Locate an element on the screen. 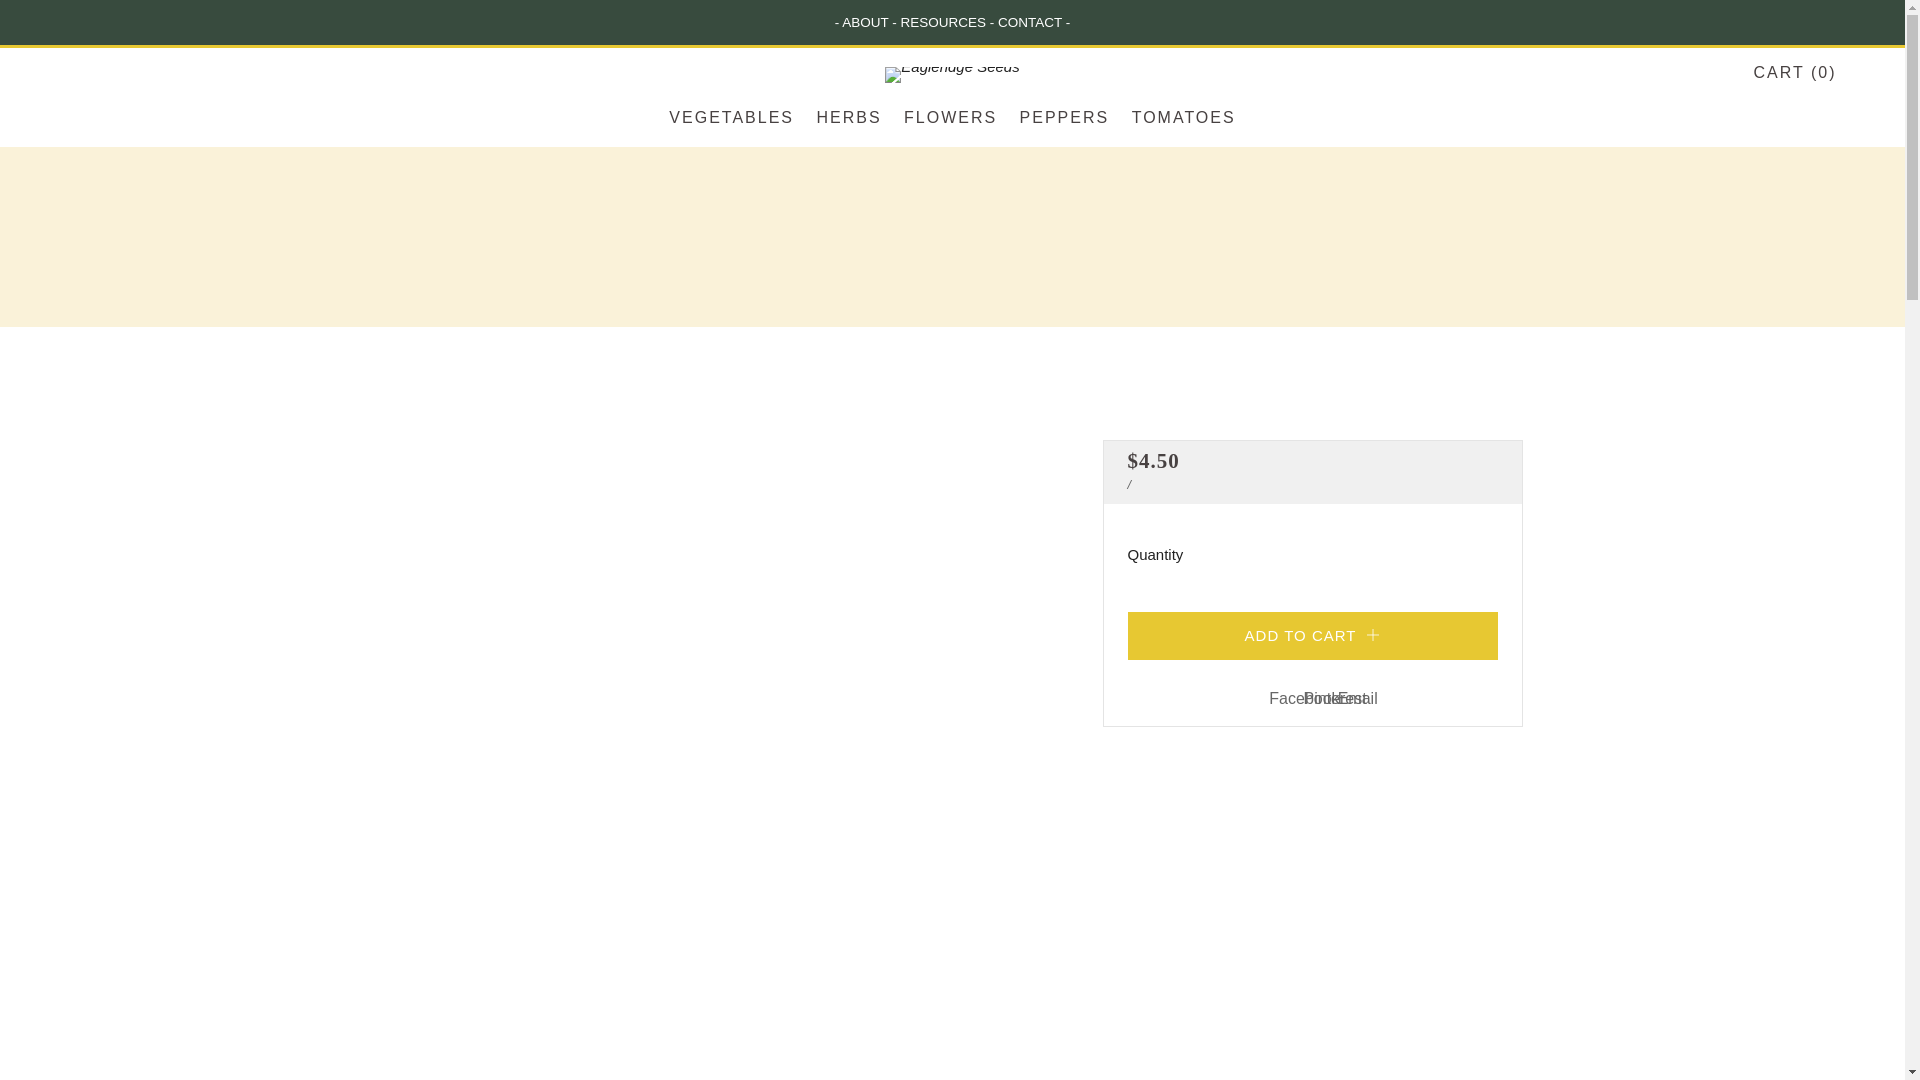 Image resolution: width=1920 pixels, height=1080 pixels. RESOURCES is located at coordinates (943, 22).